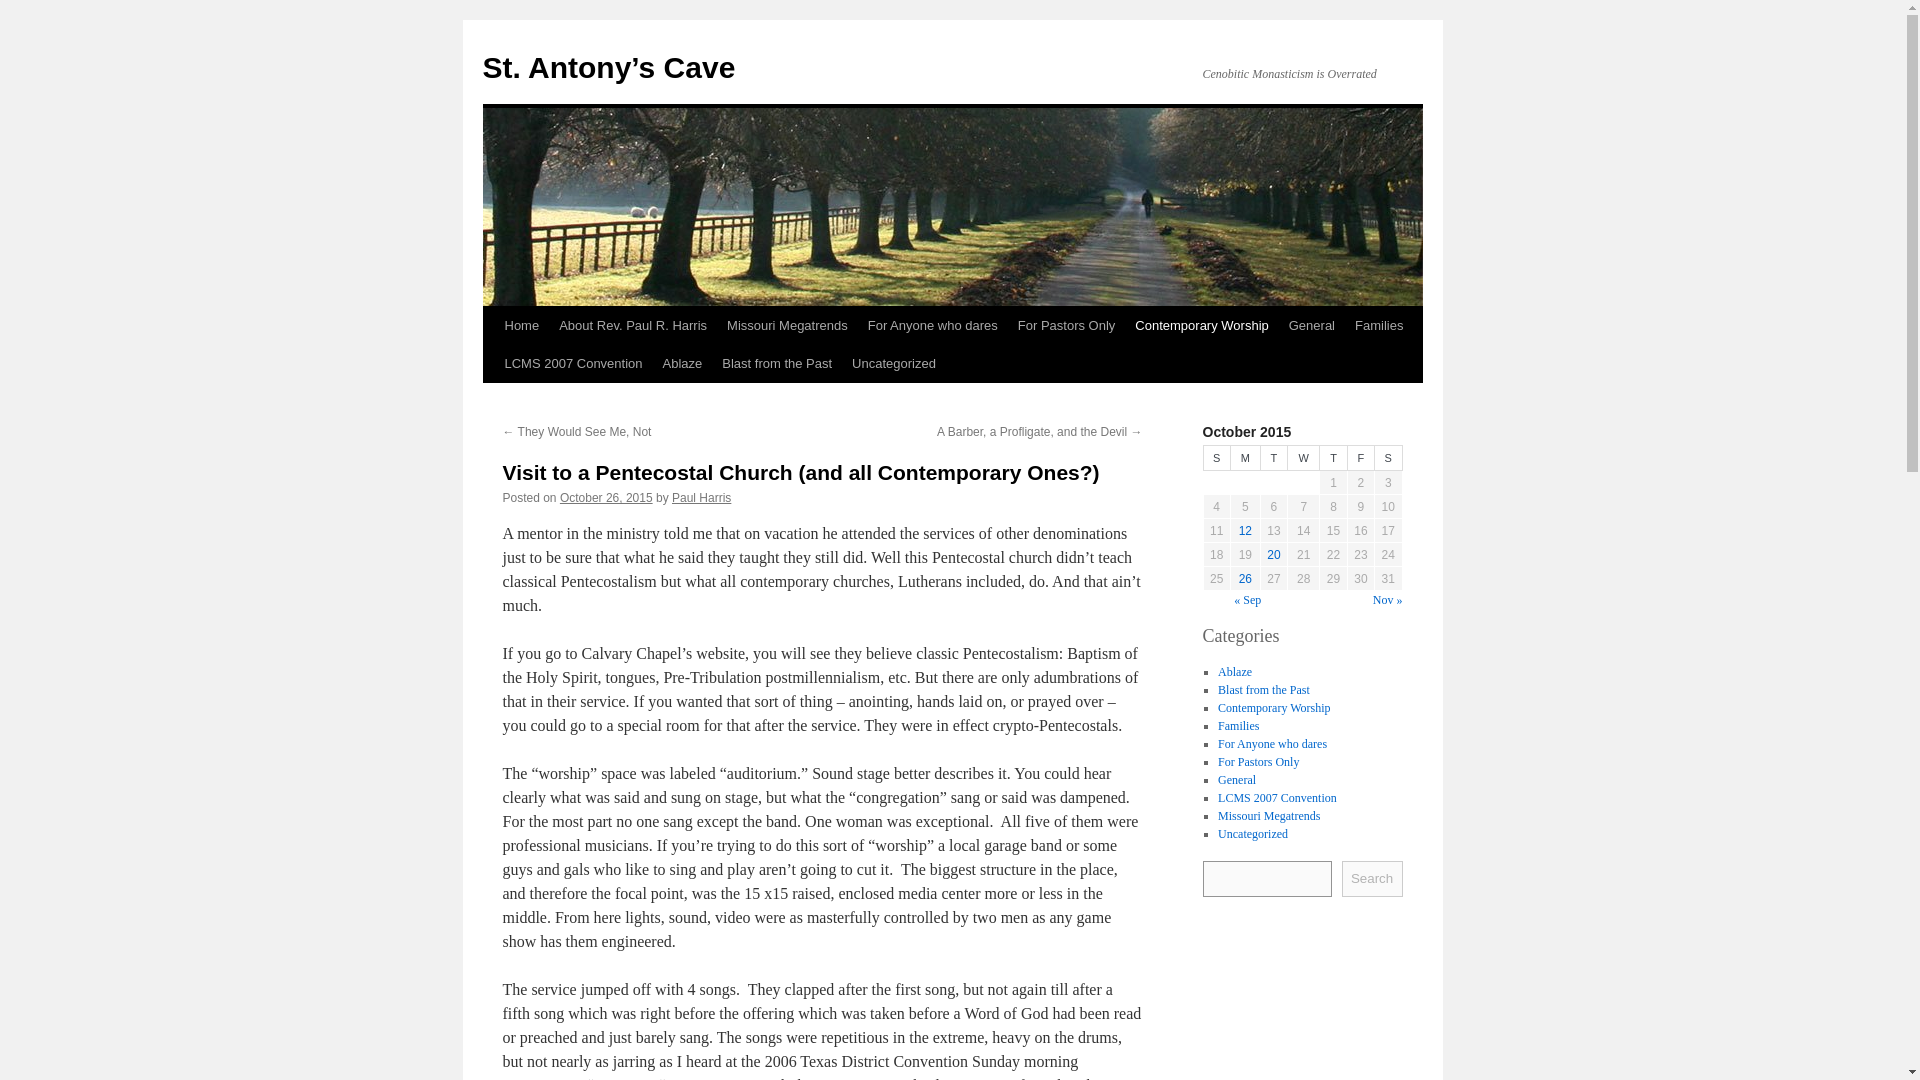 The height and width of the screenshot is (1080, 1920). I want to click on 20, so click(1274, 554).